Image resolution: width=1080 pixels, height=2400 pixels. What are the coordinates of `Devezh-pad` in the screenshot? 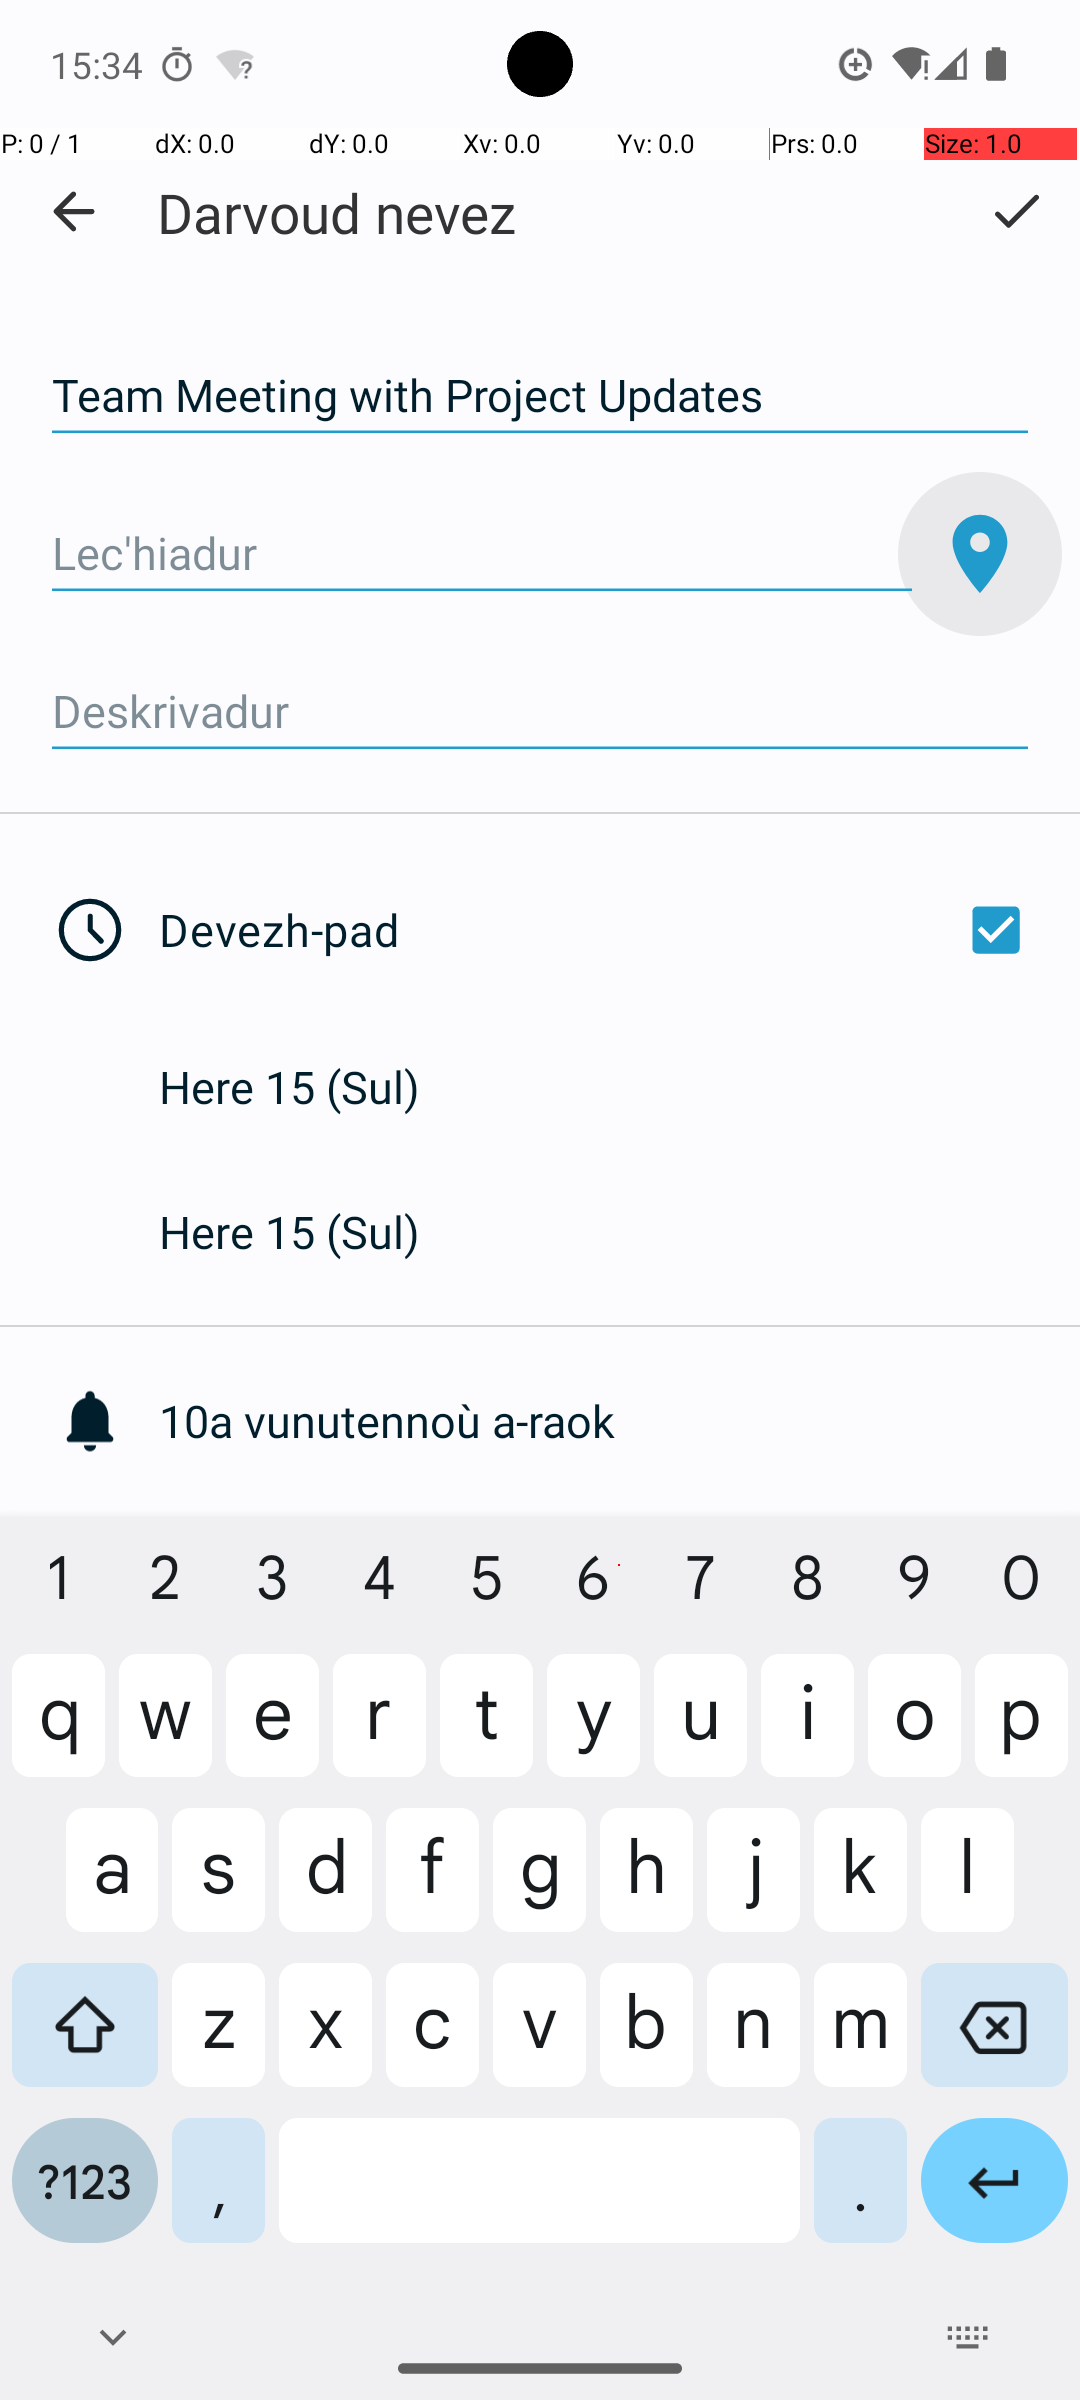 It's located at (598, 930).